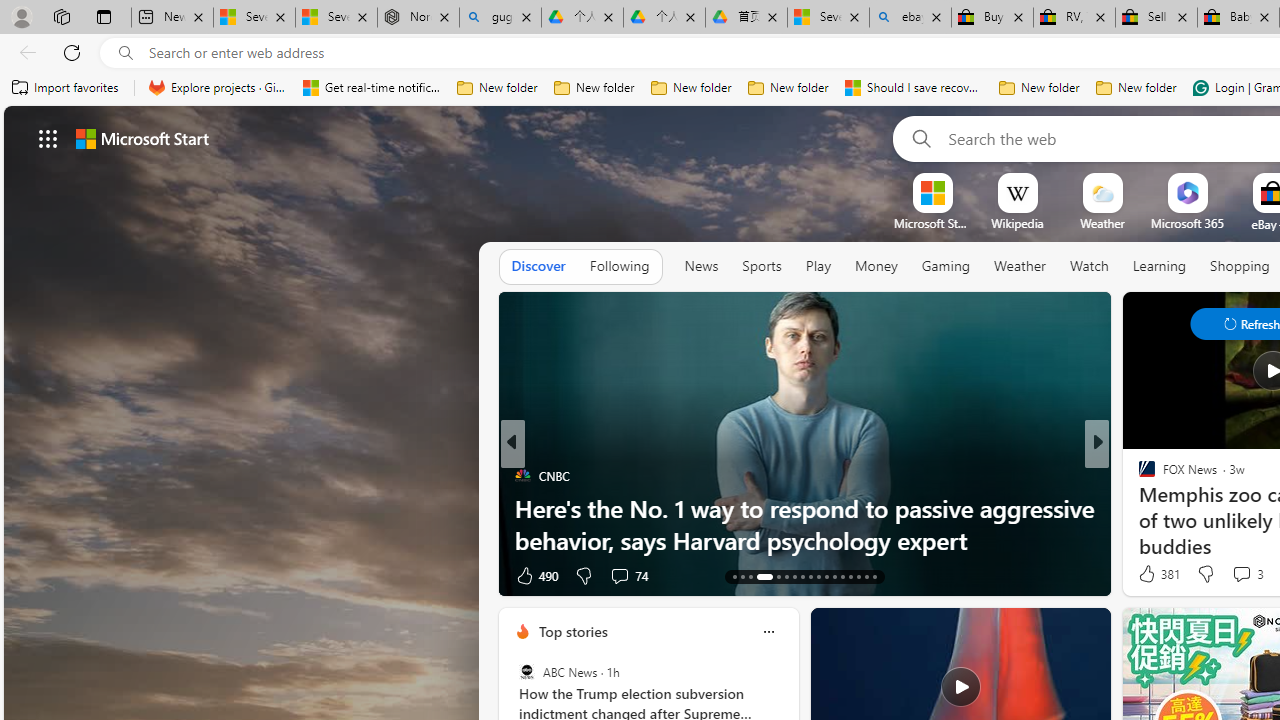 The width and height of the screenshot is (1280, 720). I want to click on Dislike, so click(1204, 574).